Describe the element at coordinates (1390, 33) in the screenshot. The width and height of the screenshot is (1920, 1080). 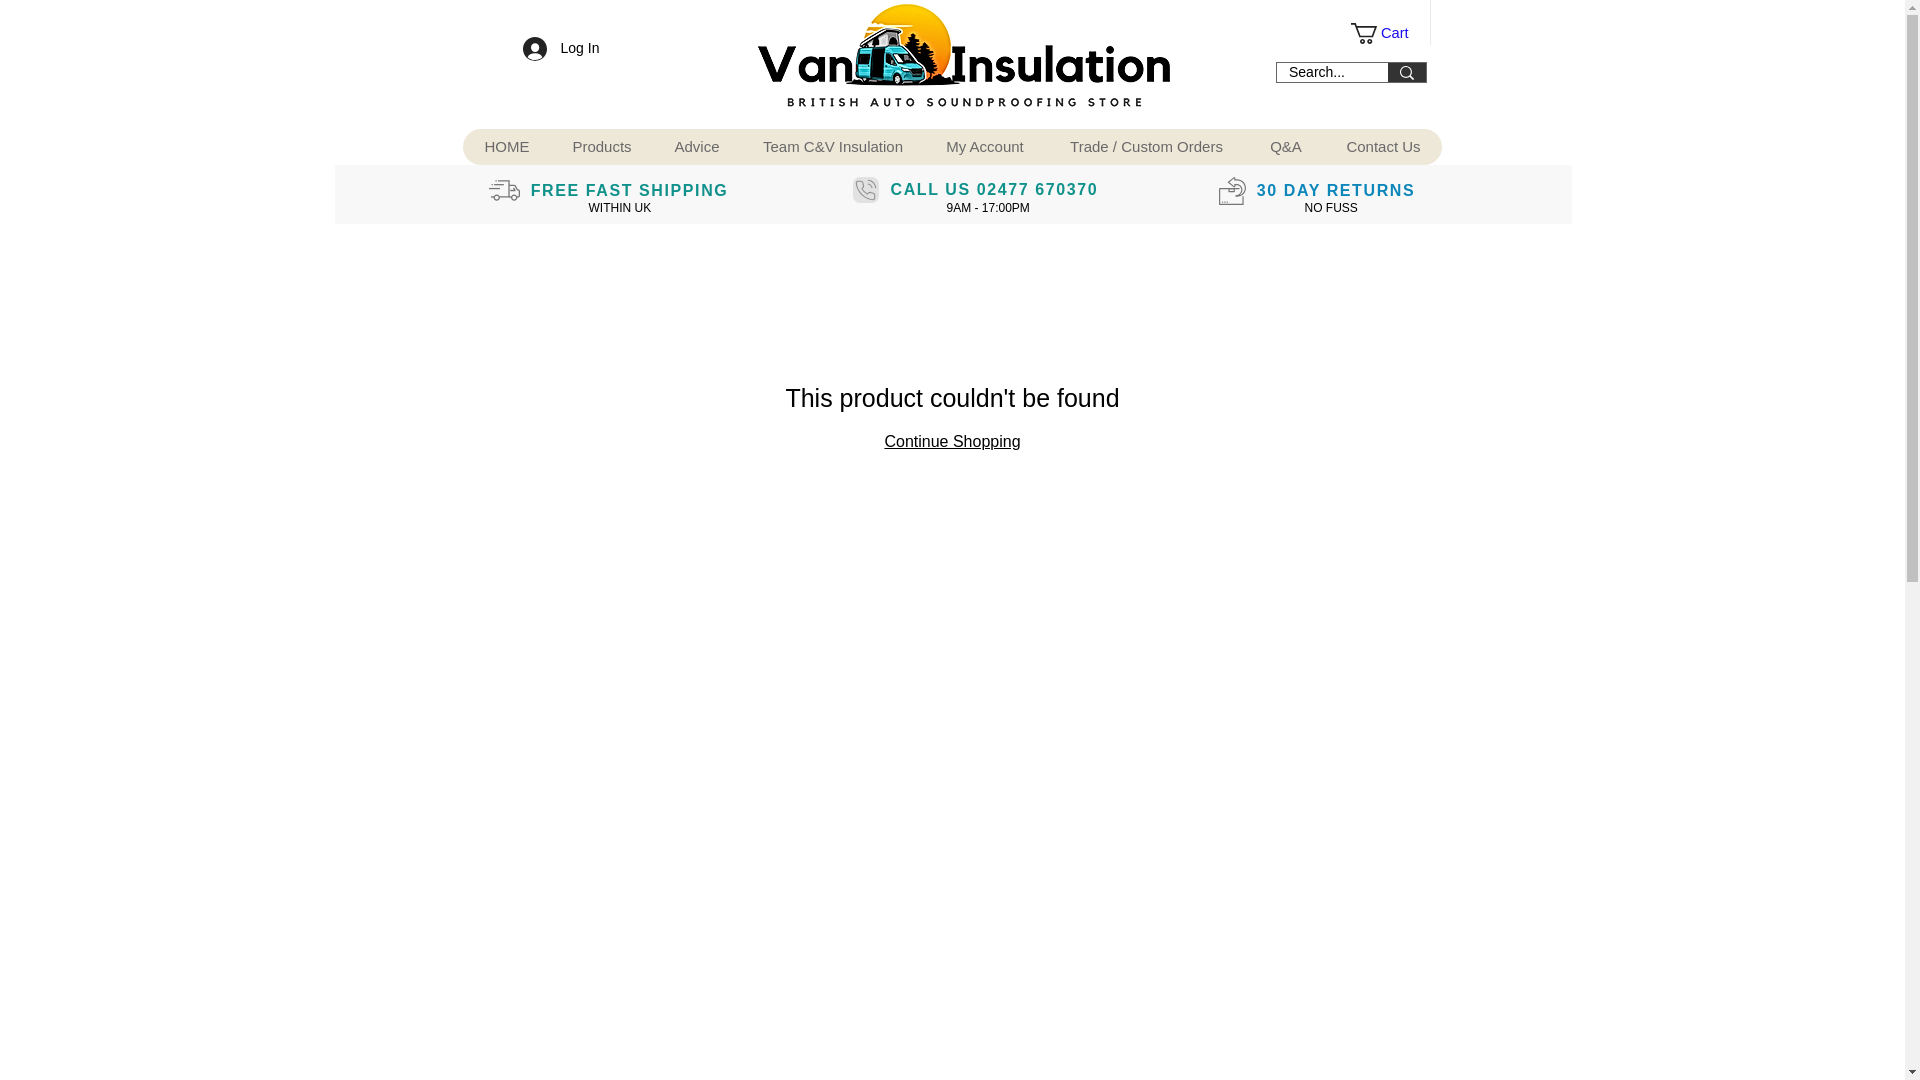
I see `Cart` at that location.